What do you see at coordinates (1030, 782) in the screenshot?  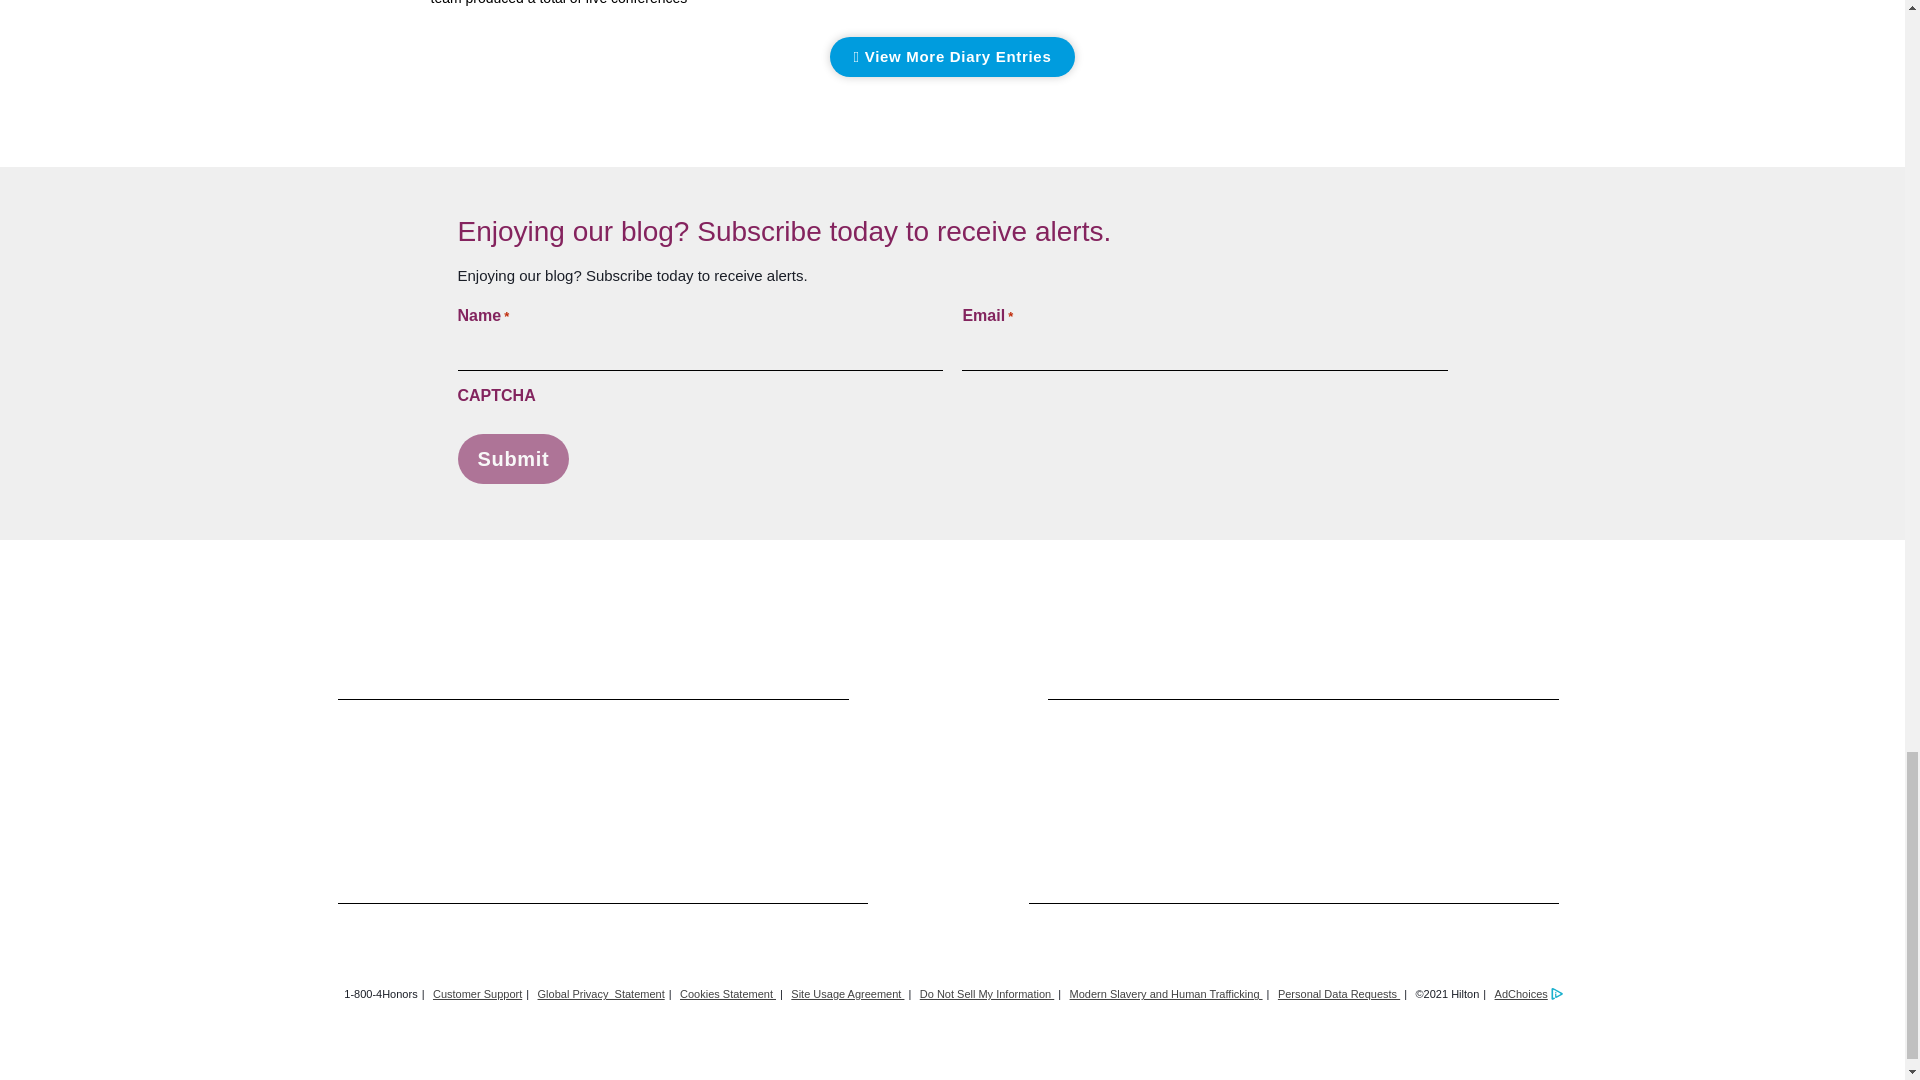 I see `Embassy Suites by Hilton, opens new window` at bounding box center [1030, 782].